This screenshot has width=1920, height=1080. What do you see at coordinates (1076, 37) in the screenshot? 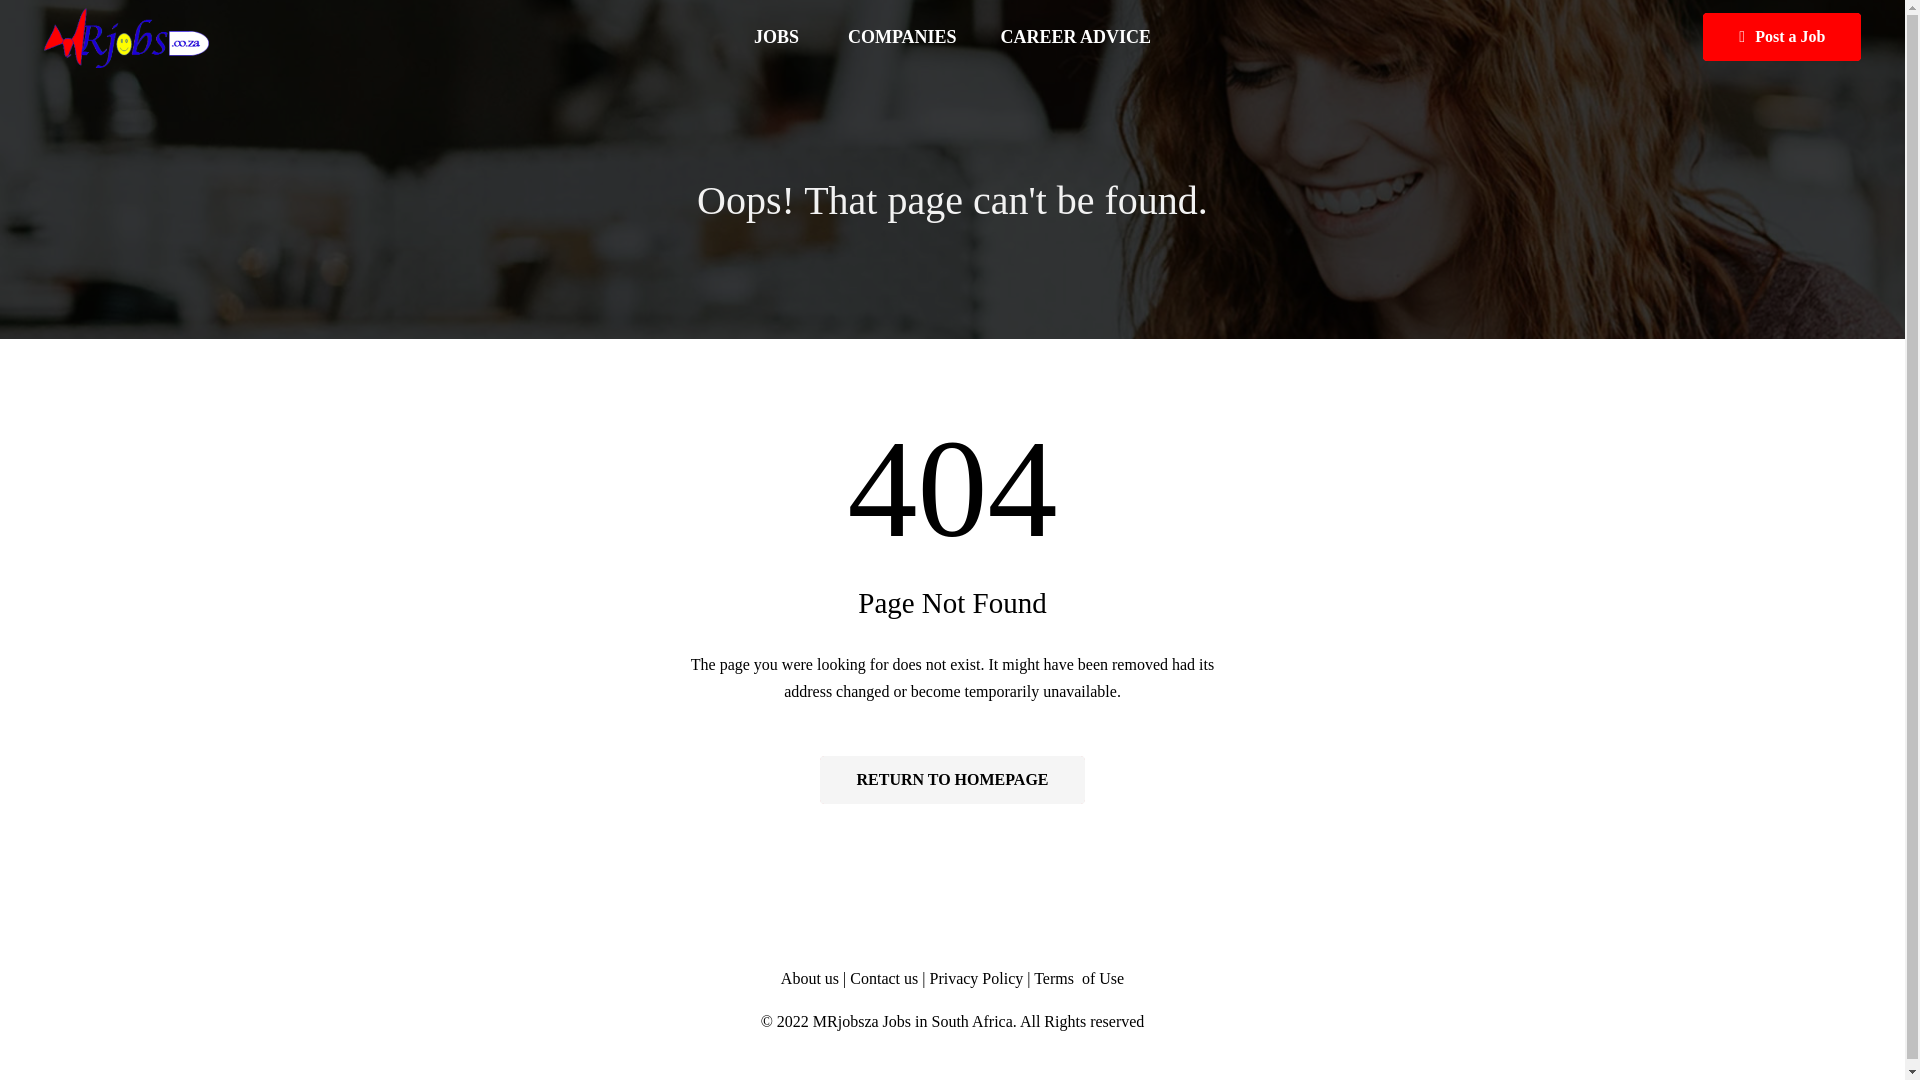
I see `CAREER ADVICE` at bounding box center [1076, 37].